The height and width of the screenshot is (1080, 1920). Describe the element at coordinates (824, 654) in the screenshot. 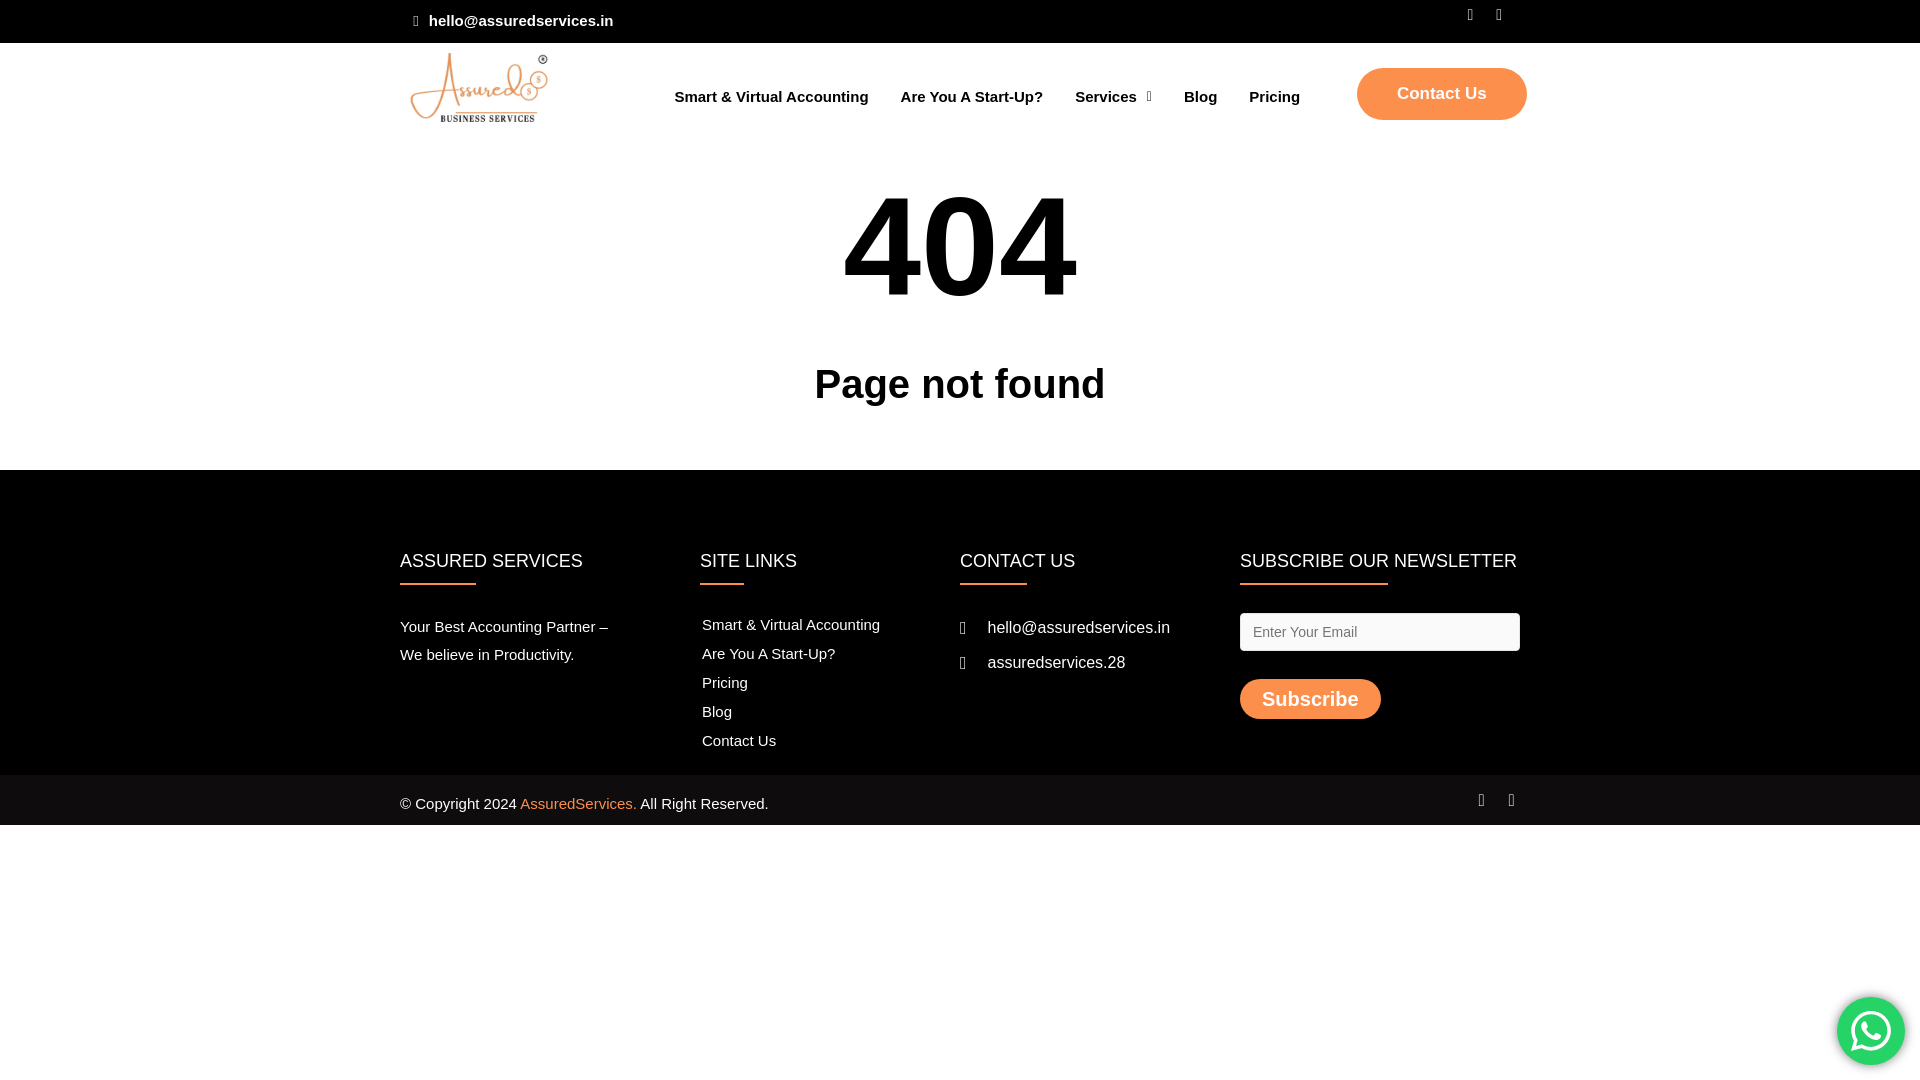

I see `Are You A Start-Up?` at that location.